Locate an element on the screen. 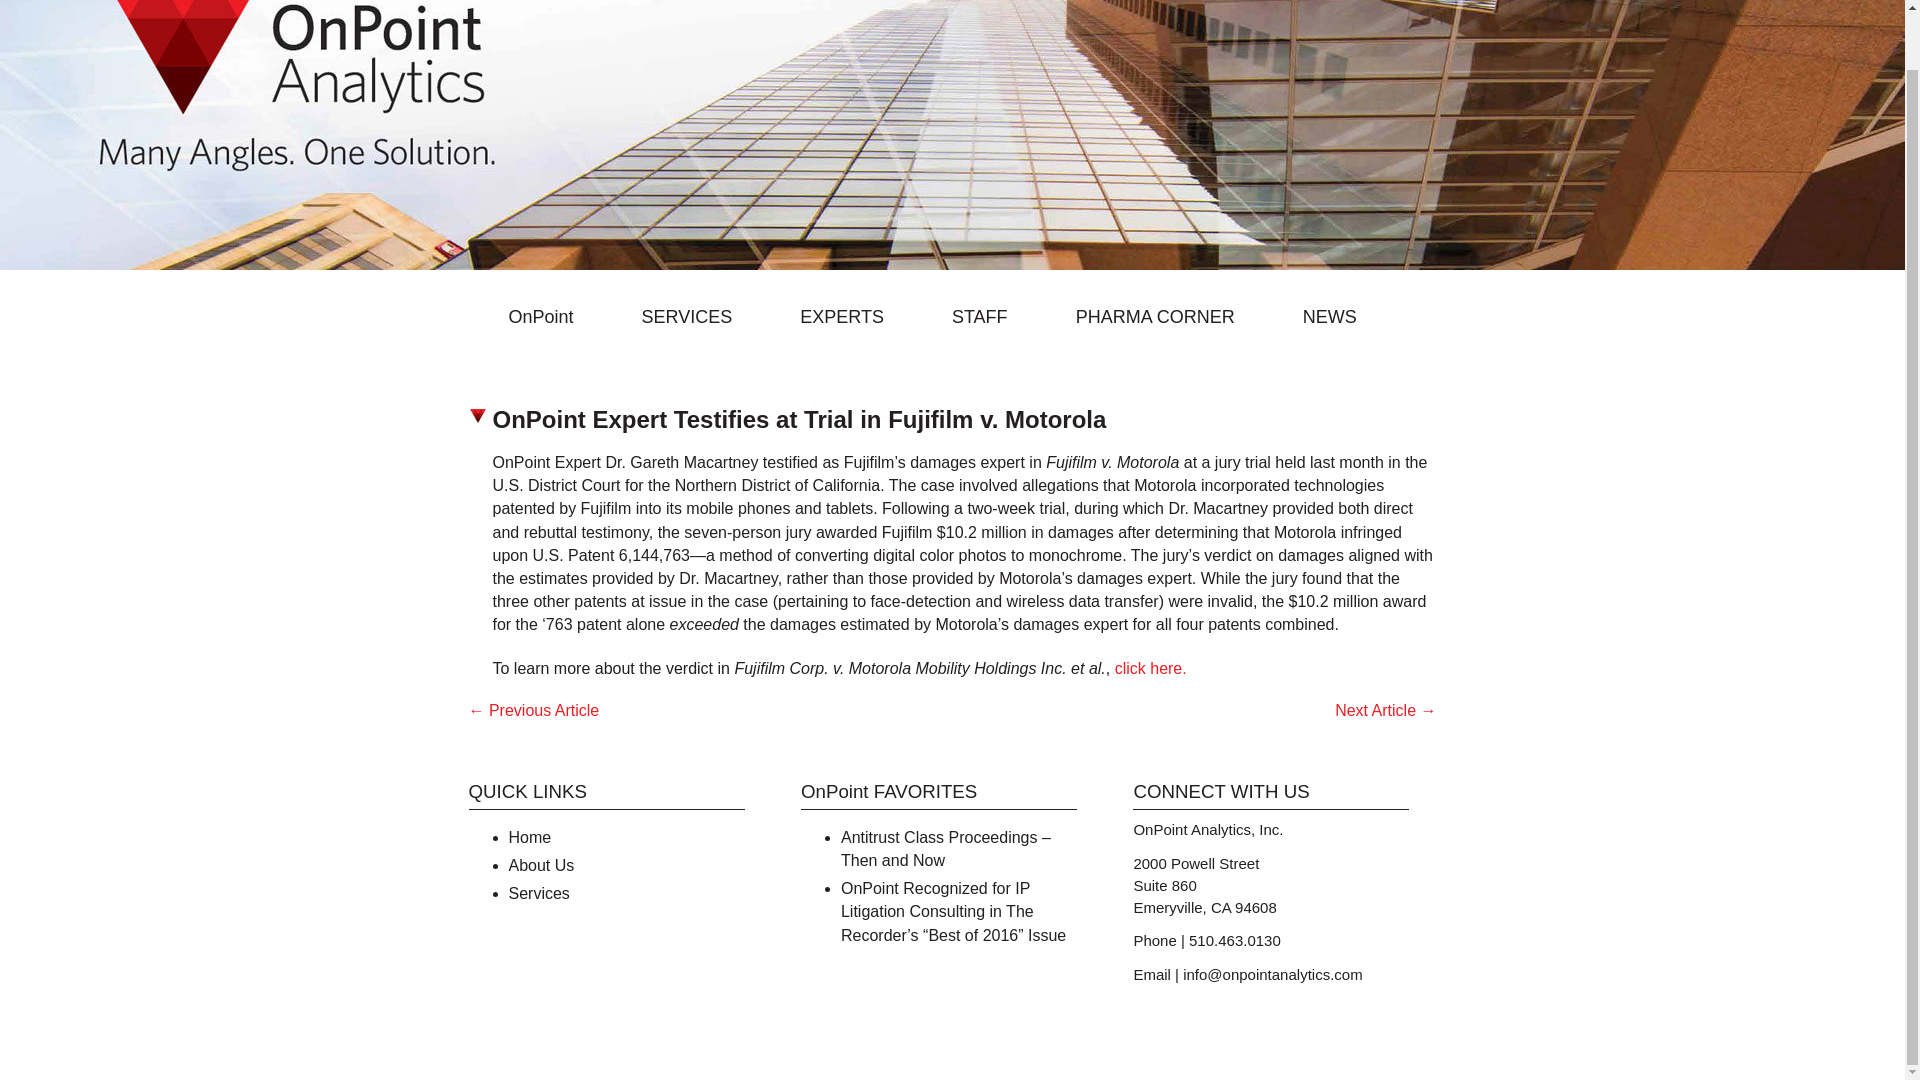 The image size is (1920, 1080). click here. is located at coordinates (1150, 668).